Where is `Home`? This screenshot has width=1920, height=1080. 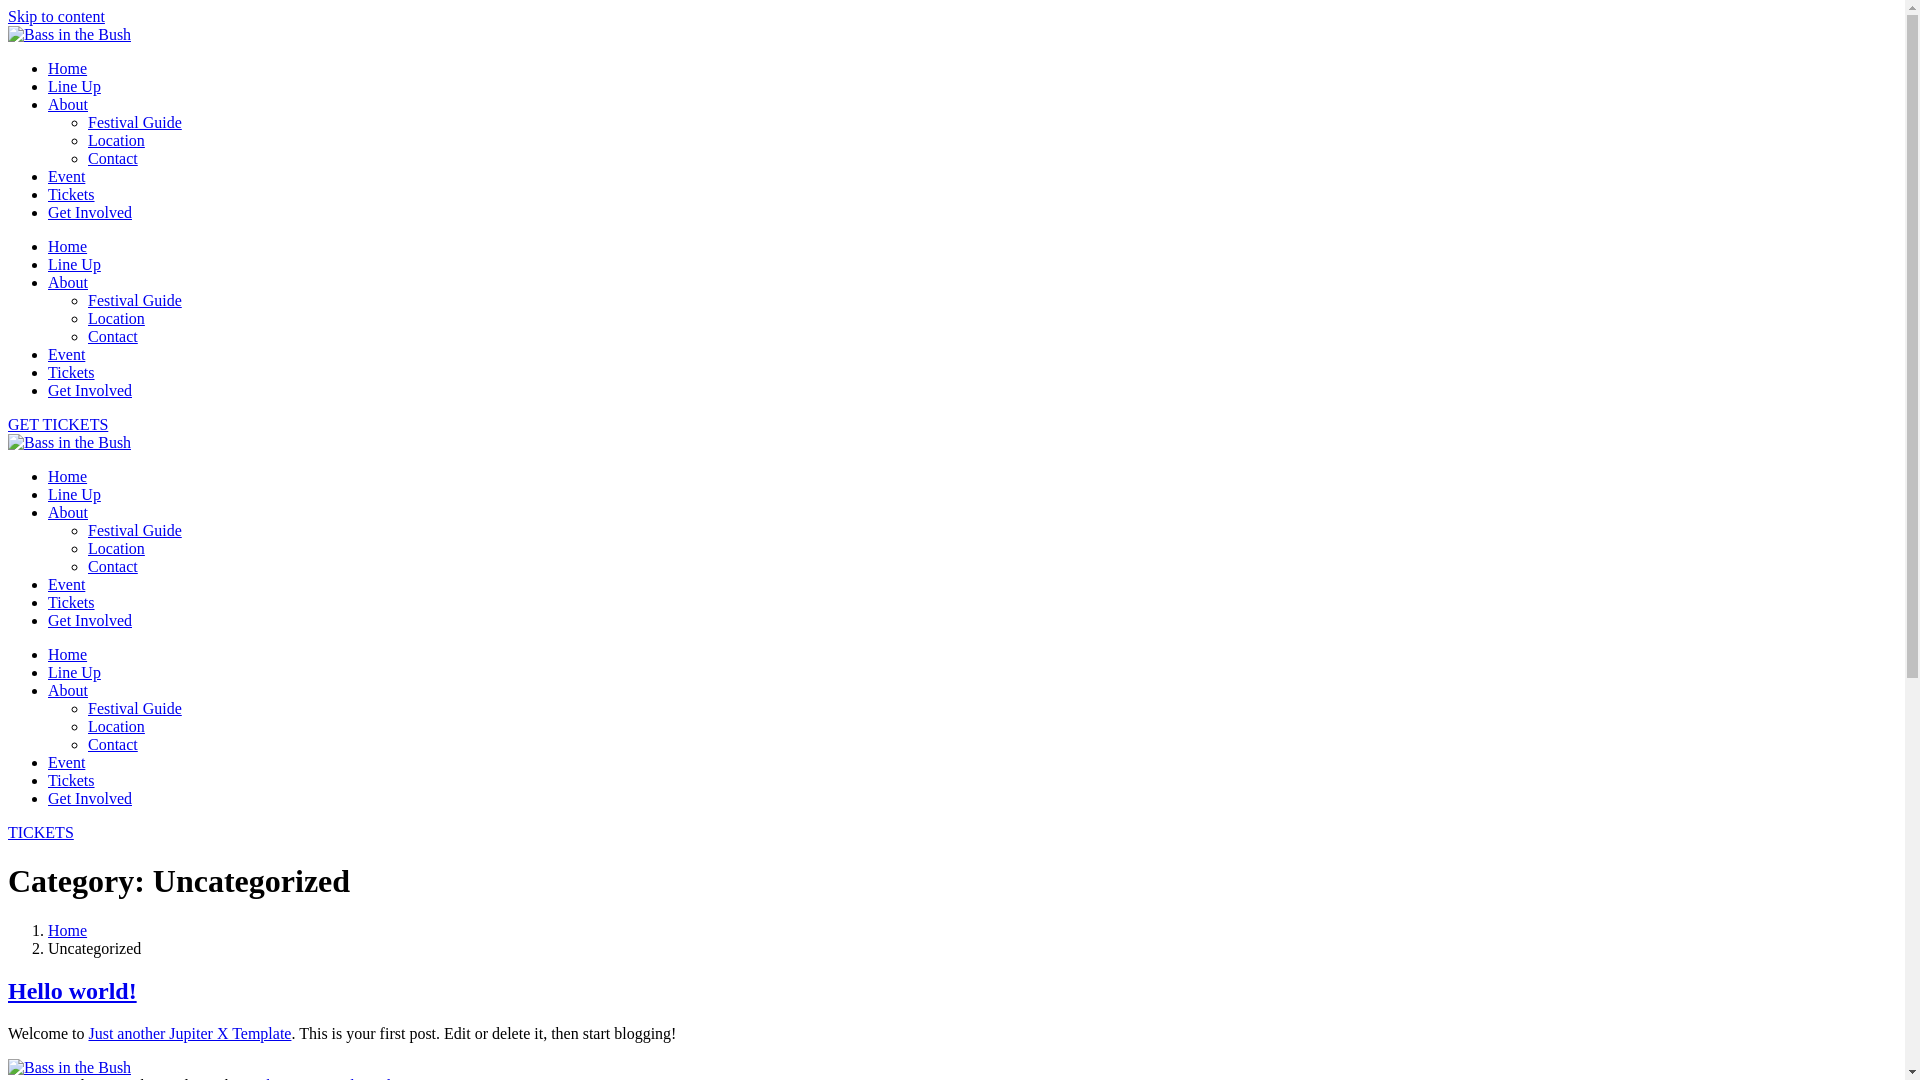
Home is located at coordinates (68, 68).